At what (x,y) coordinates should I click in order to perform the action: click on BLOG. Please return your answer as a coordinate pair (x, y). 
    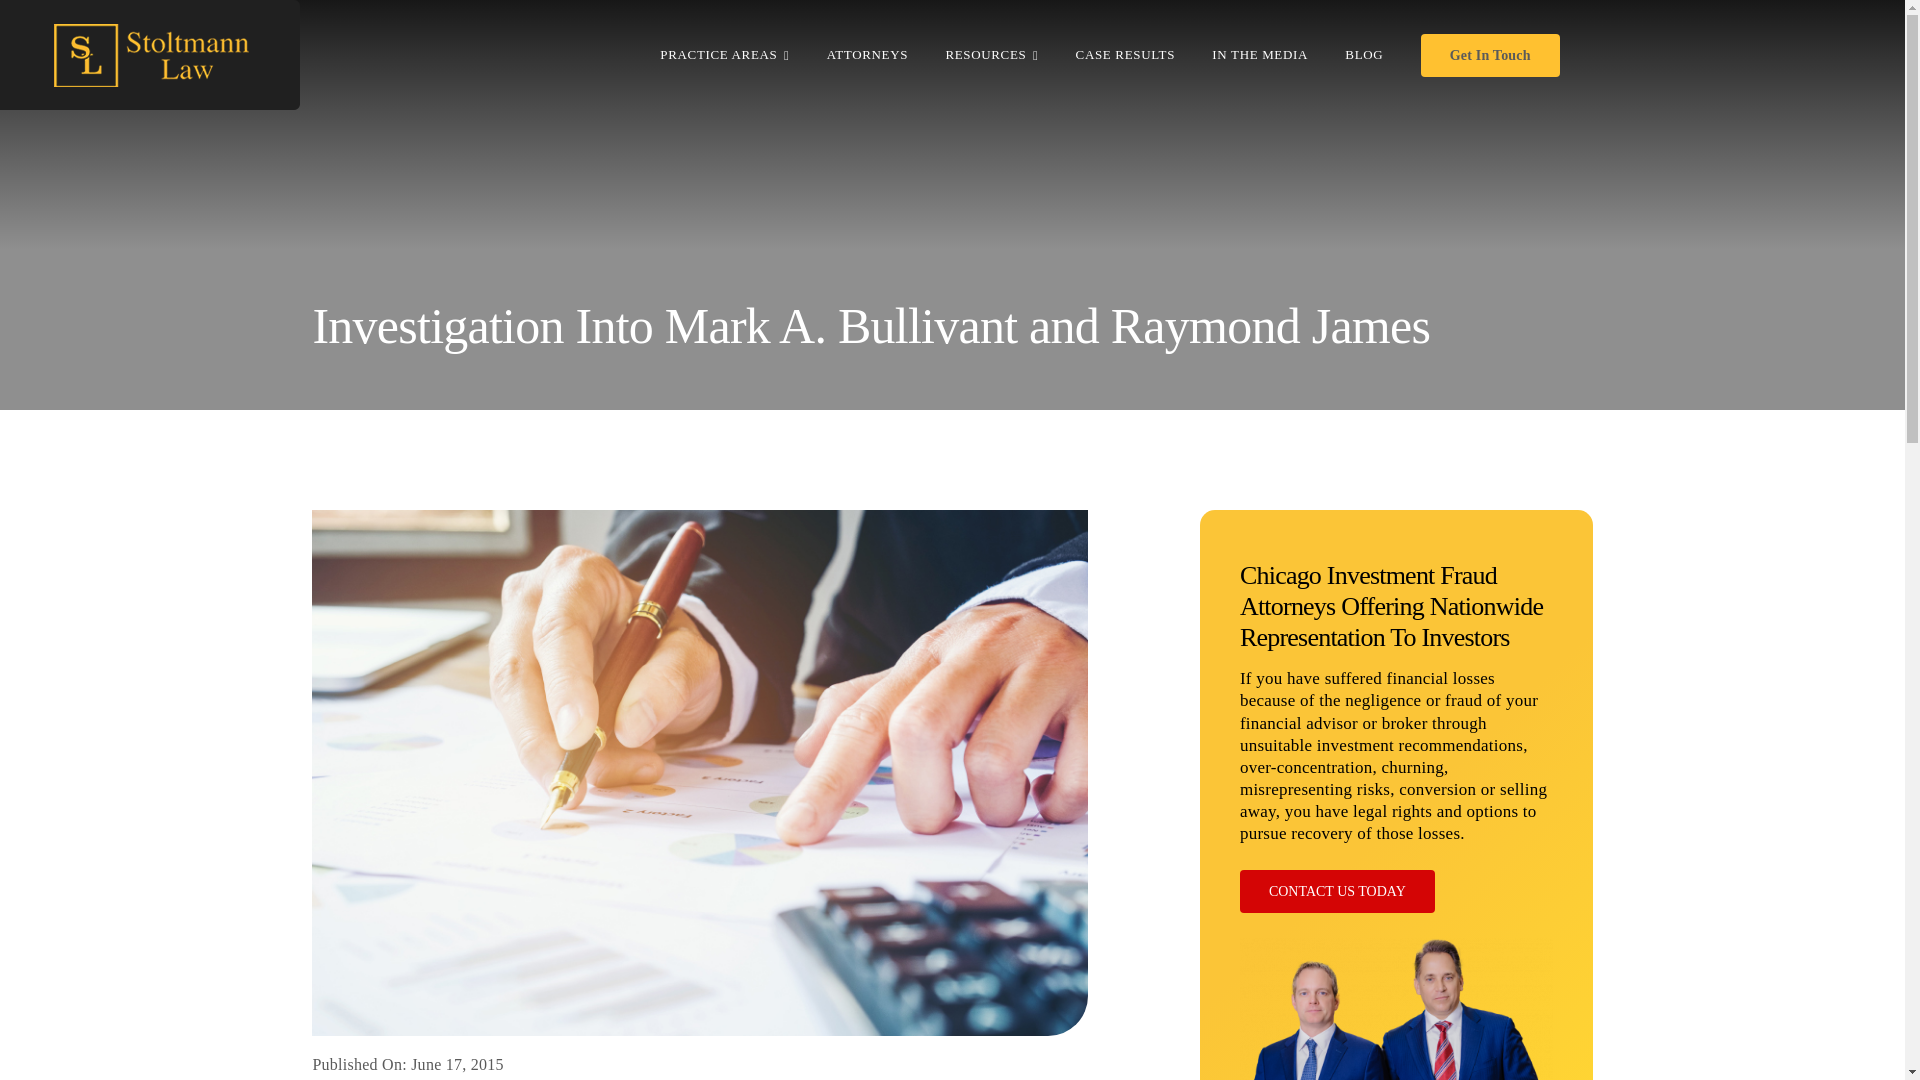
    Looking at the image, I should click on (1364, 54).